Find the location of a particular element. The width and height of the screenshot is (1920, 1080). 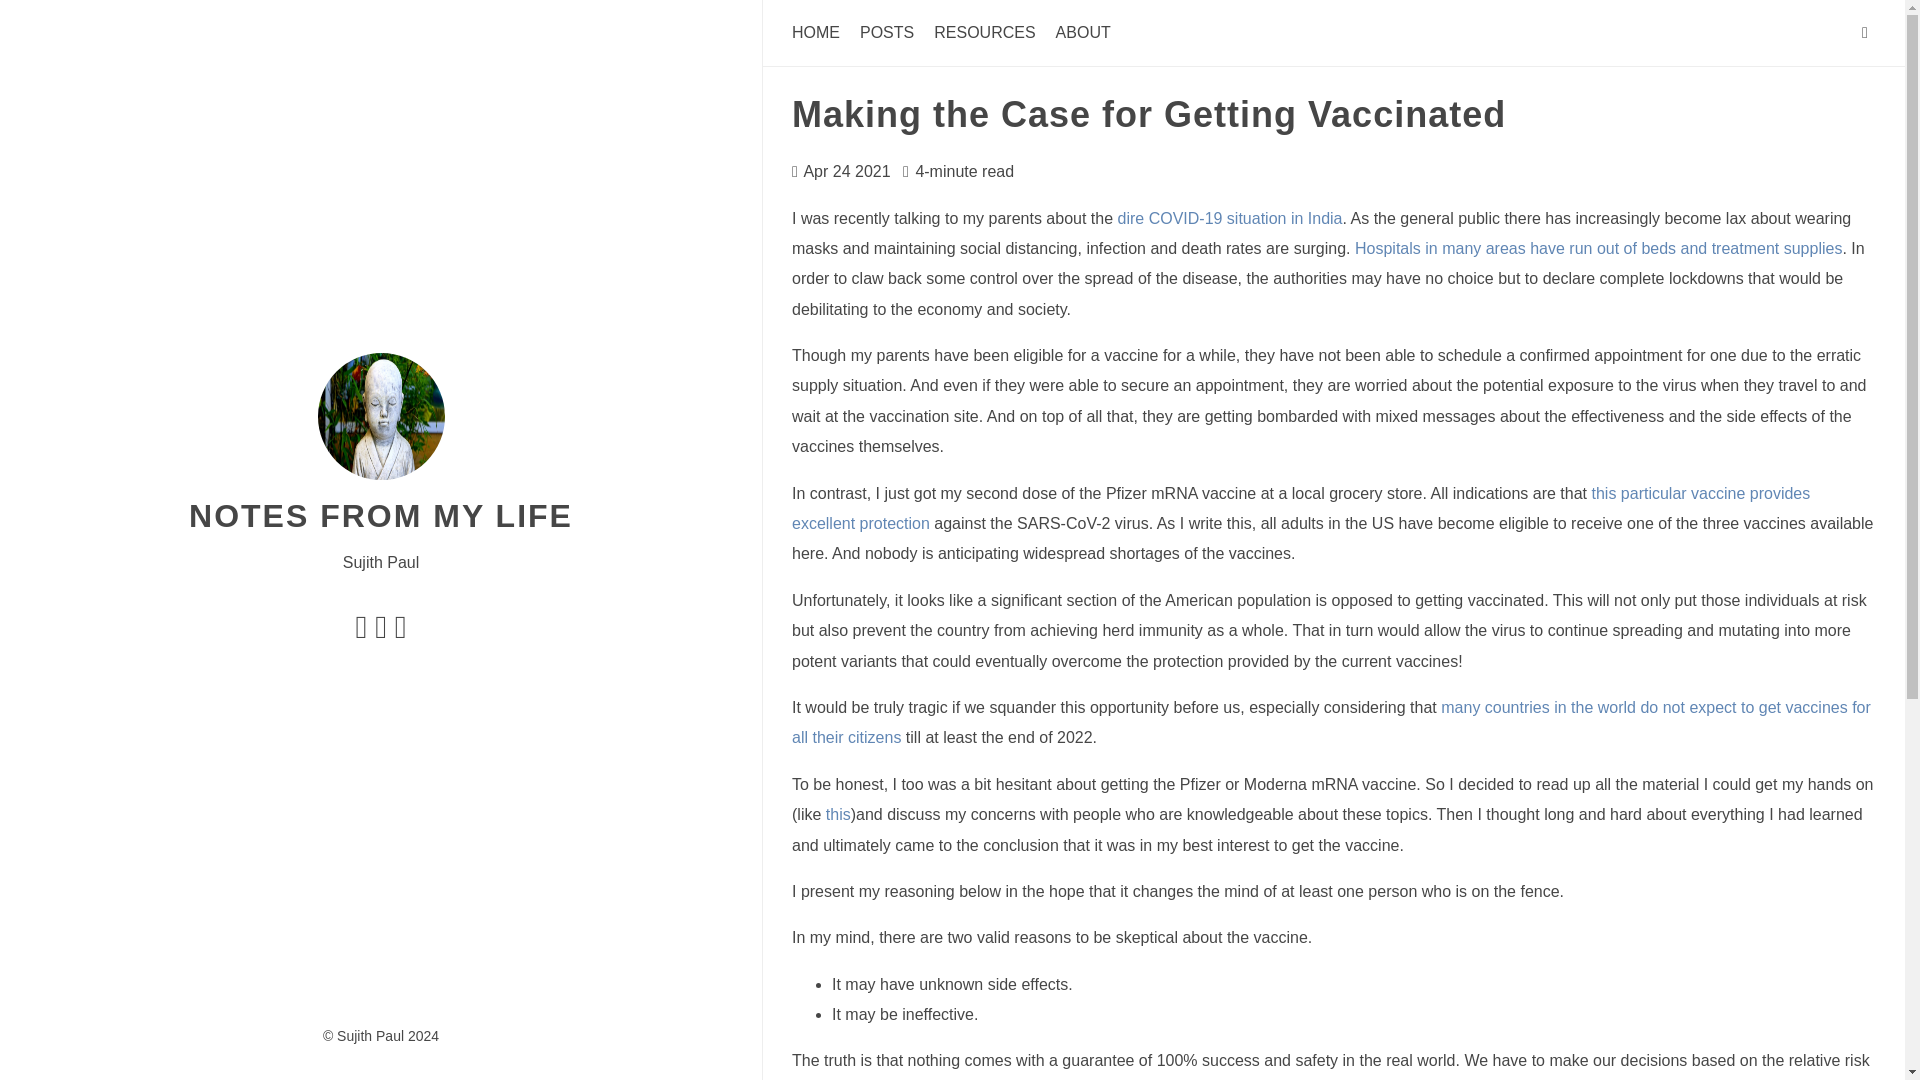

dire COVID-19 situation in India is located at coordinates (1230, 214).